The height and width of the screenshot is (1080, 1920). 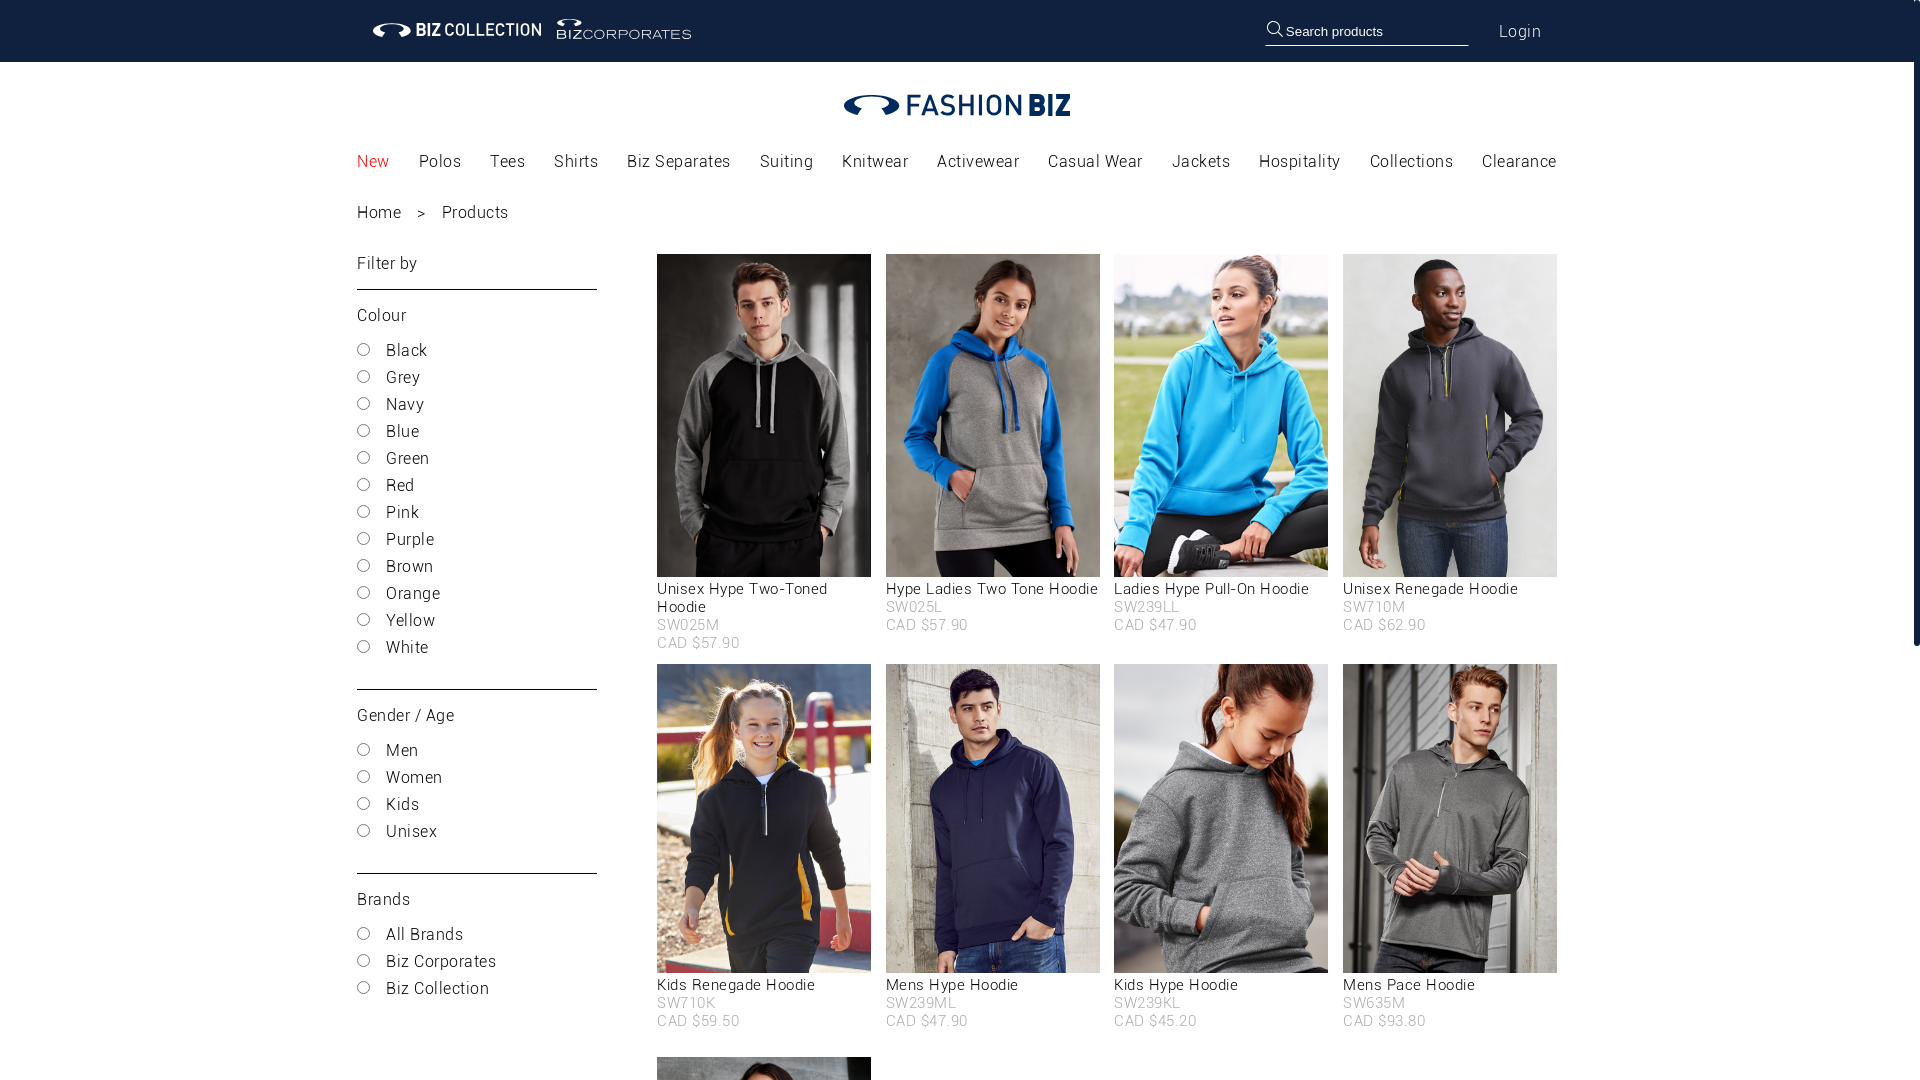 What do you see at coordinates (1300, 162) in the screenshot?
I see `Hospitality` at bounding box center [1300, 162].